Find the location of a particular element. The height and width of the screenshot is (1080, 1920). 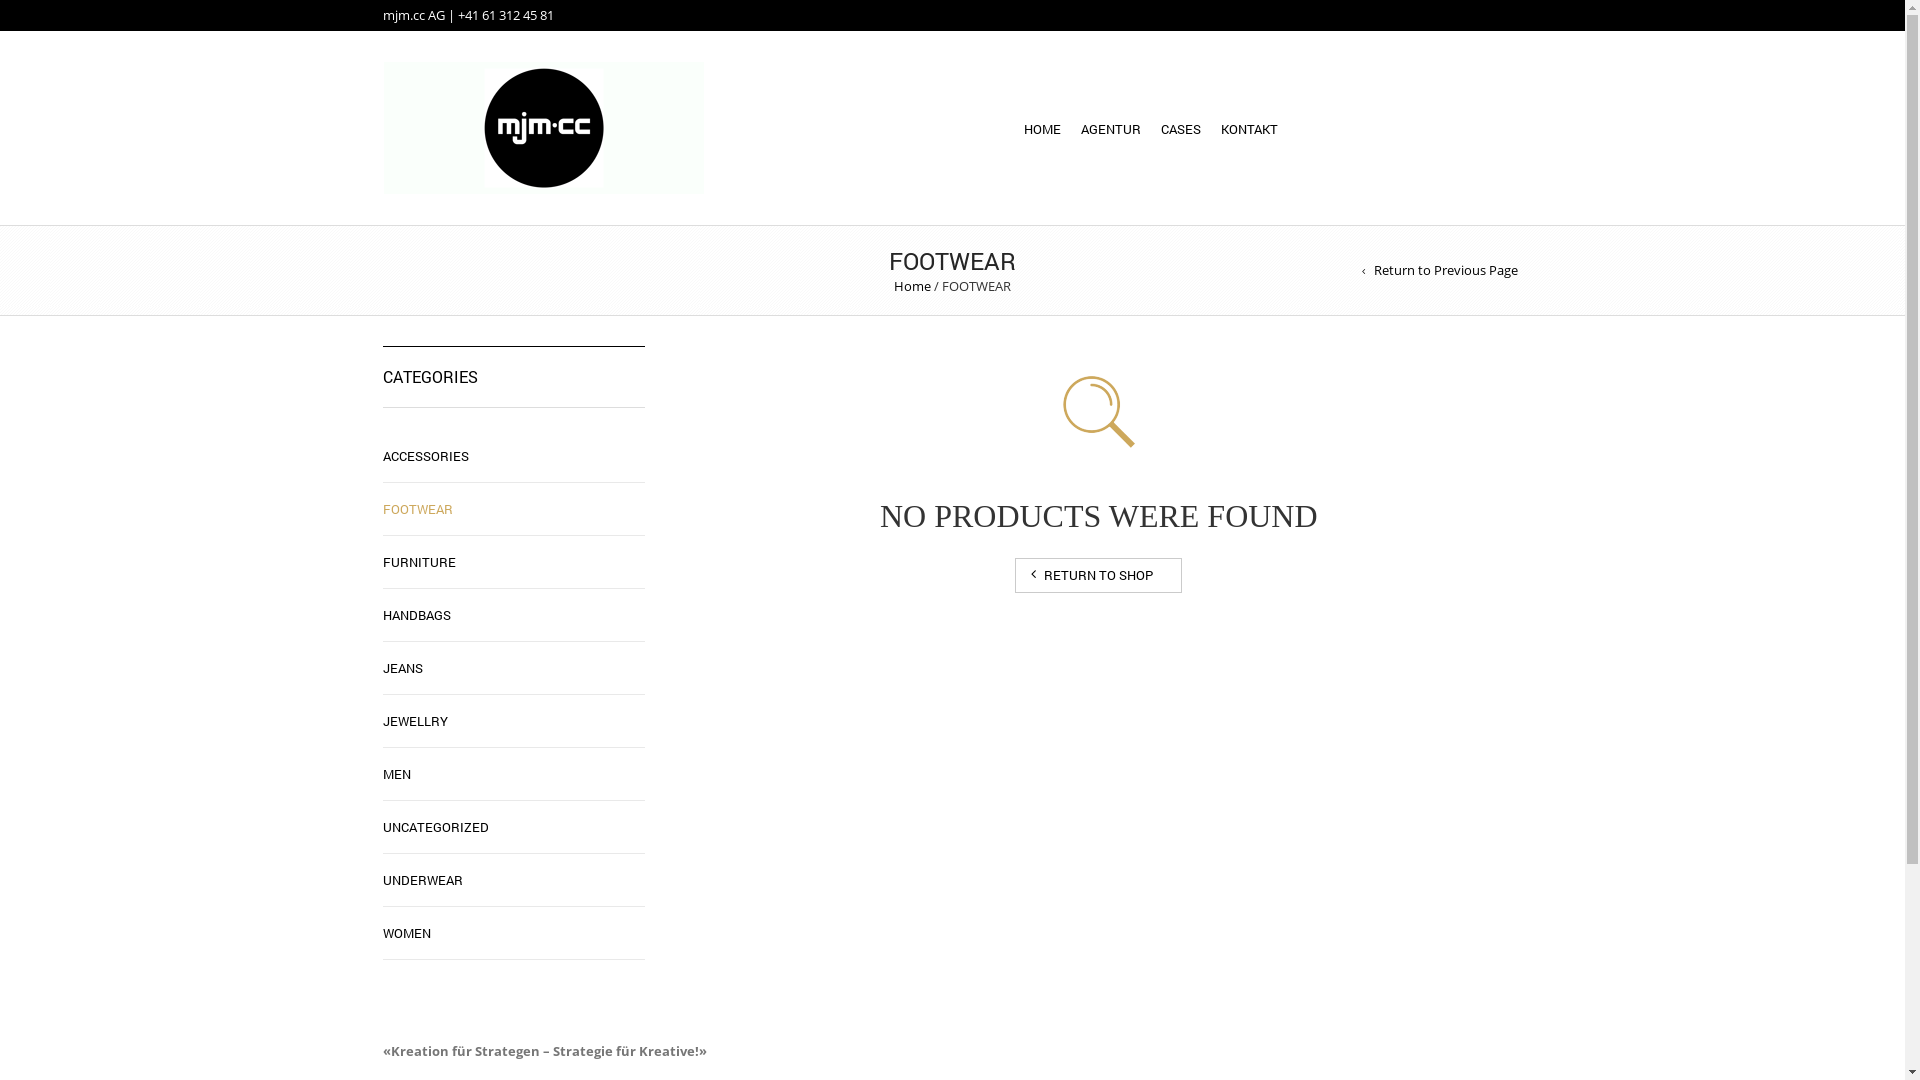

ACCESSORIES is located at coordinates (425, 456).